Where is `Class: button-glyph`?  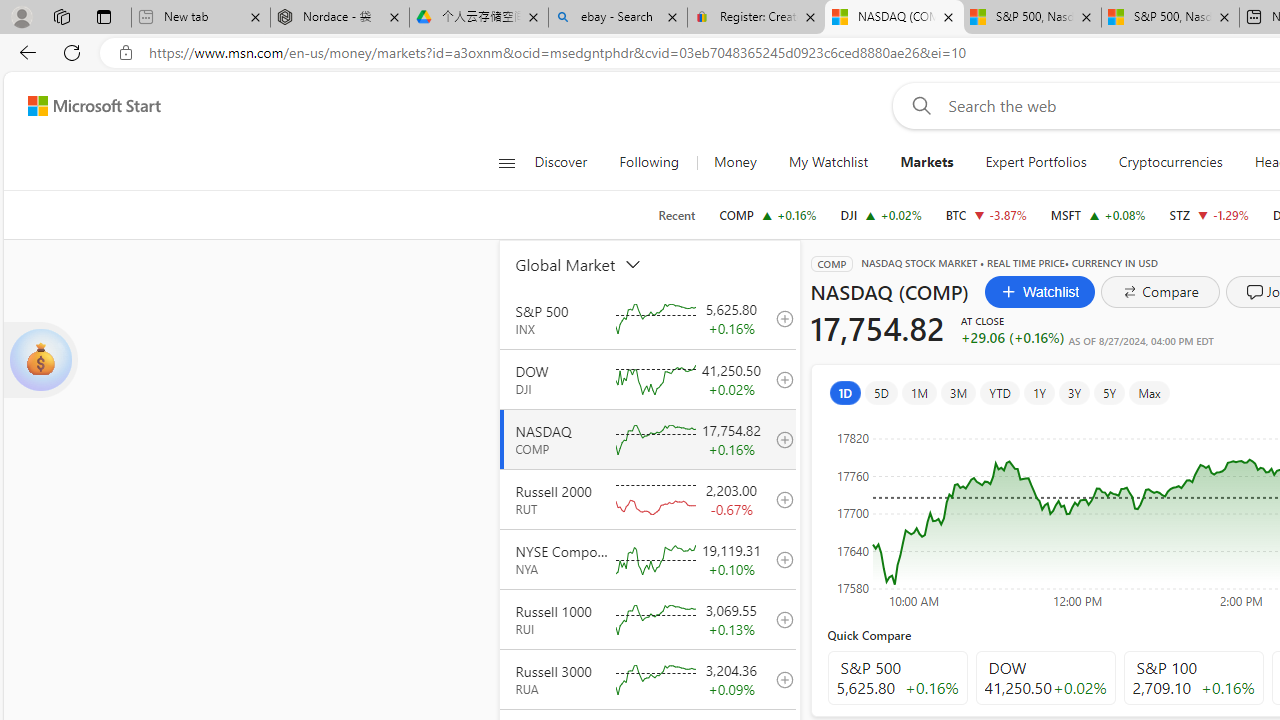 Class: button-glyph is located at coordinates (506, 162).